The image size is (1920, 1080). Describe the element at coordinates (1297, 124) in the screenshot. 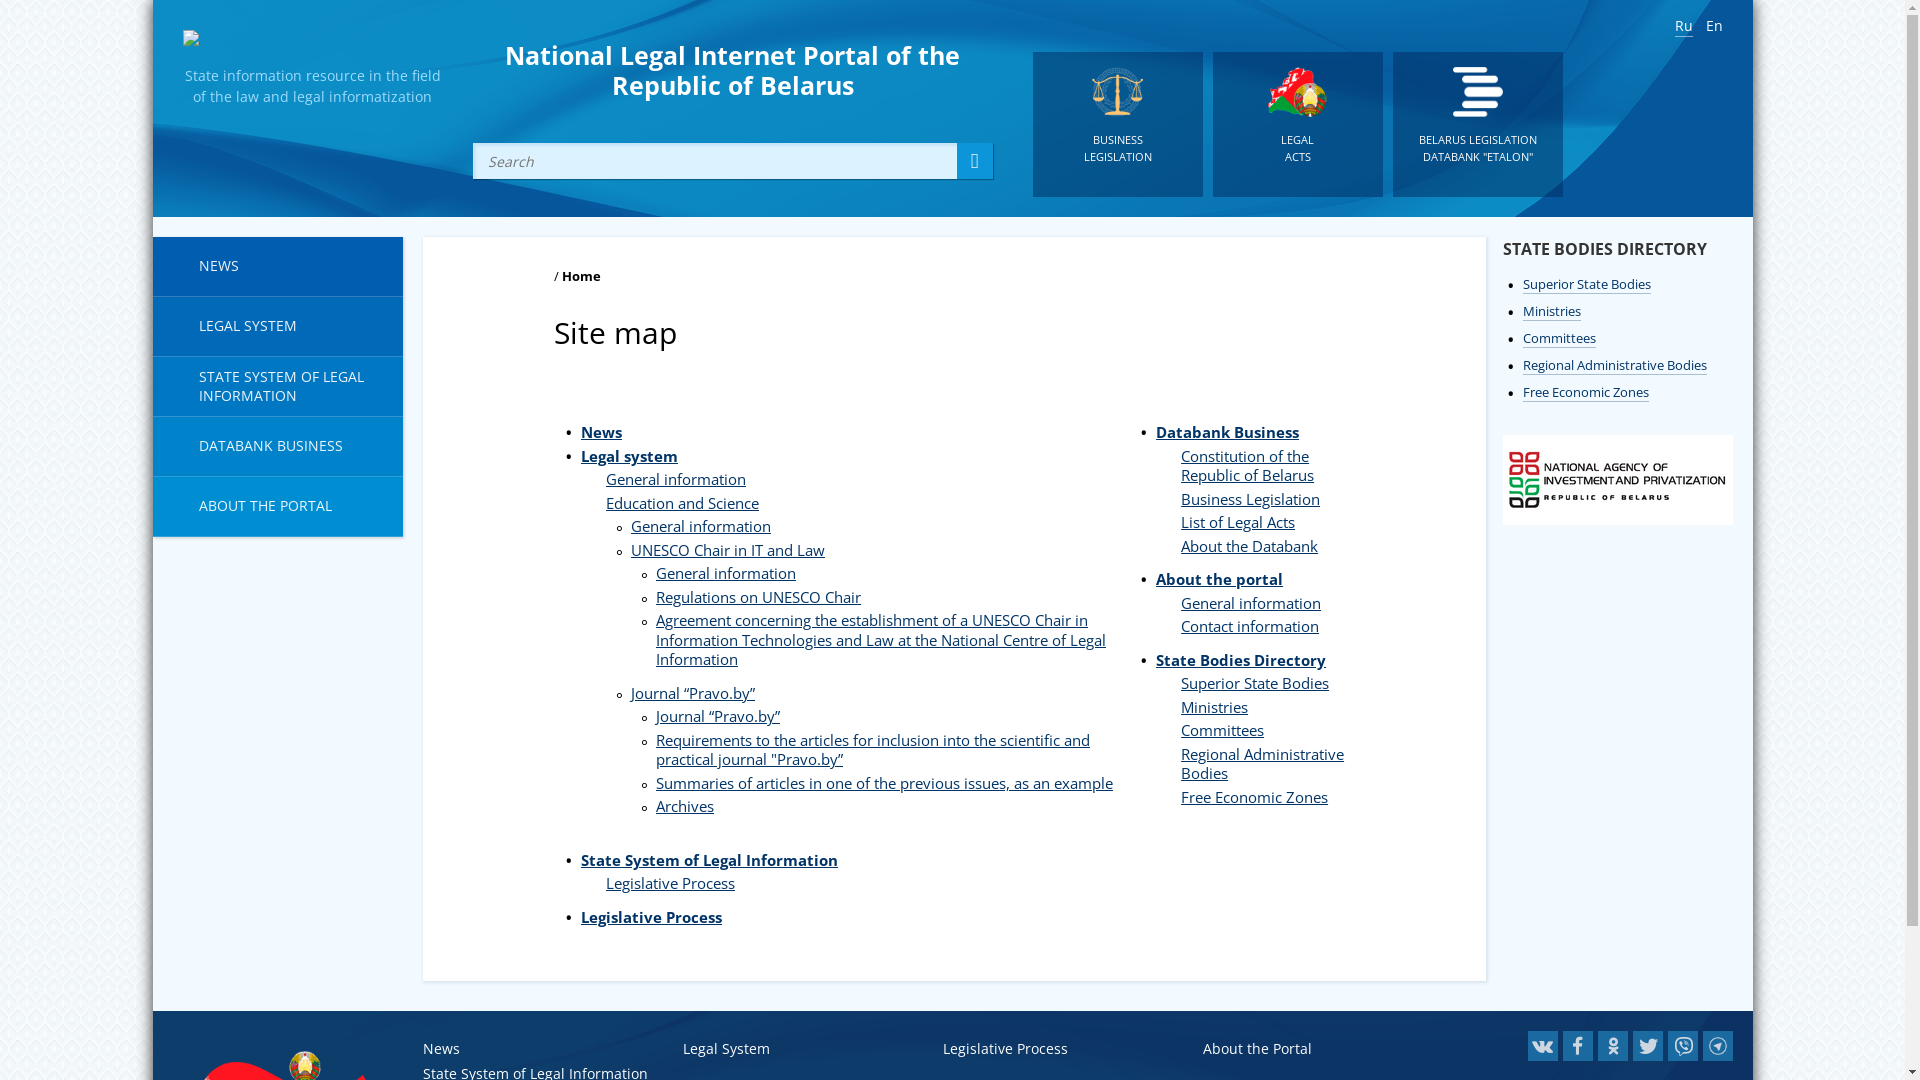

I see `LEGAL
ACTS` at that location.